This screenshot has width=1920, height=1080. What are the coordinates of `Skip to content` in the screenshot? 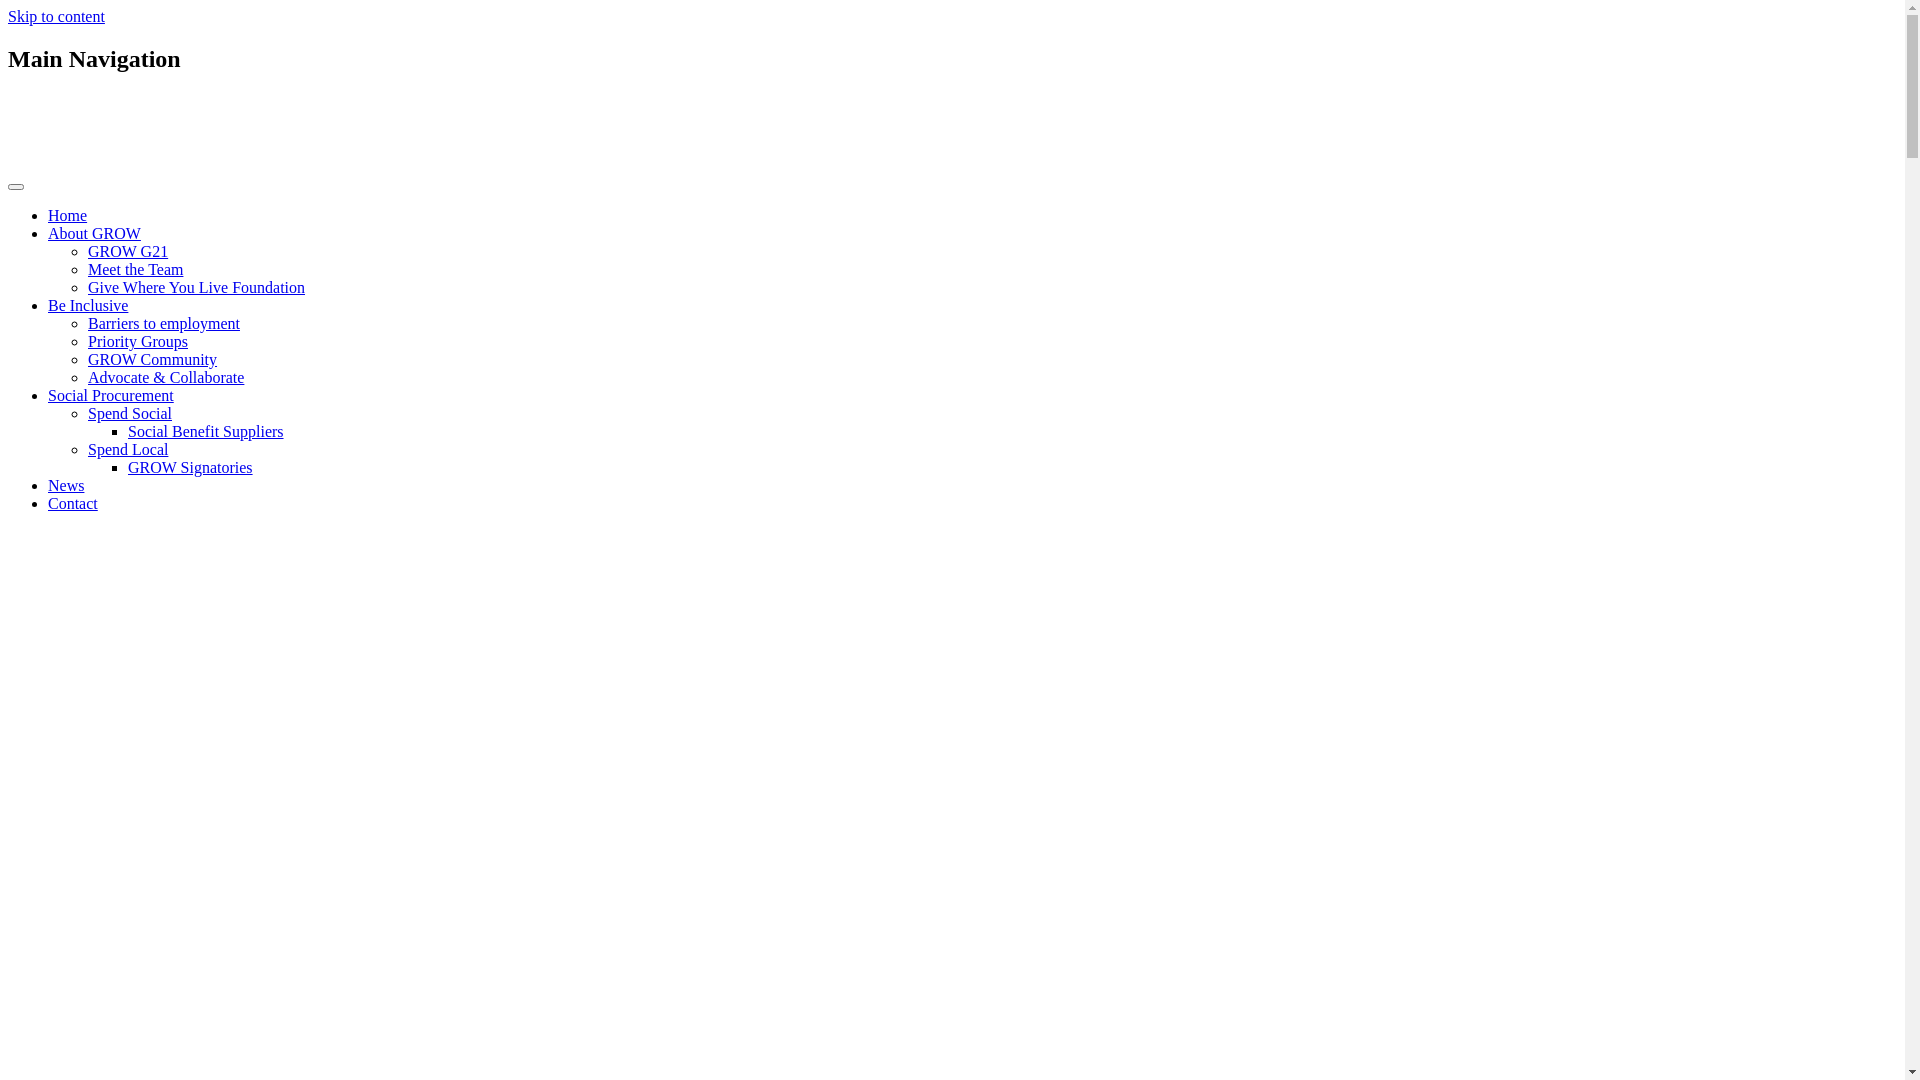 It's located at (56, 16).